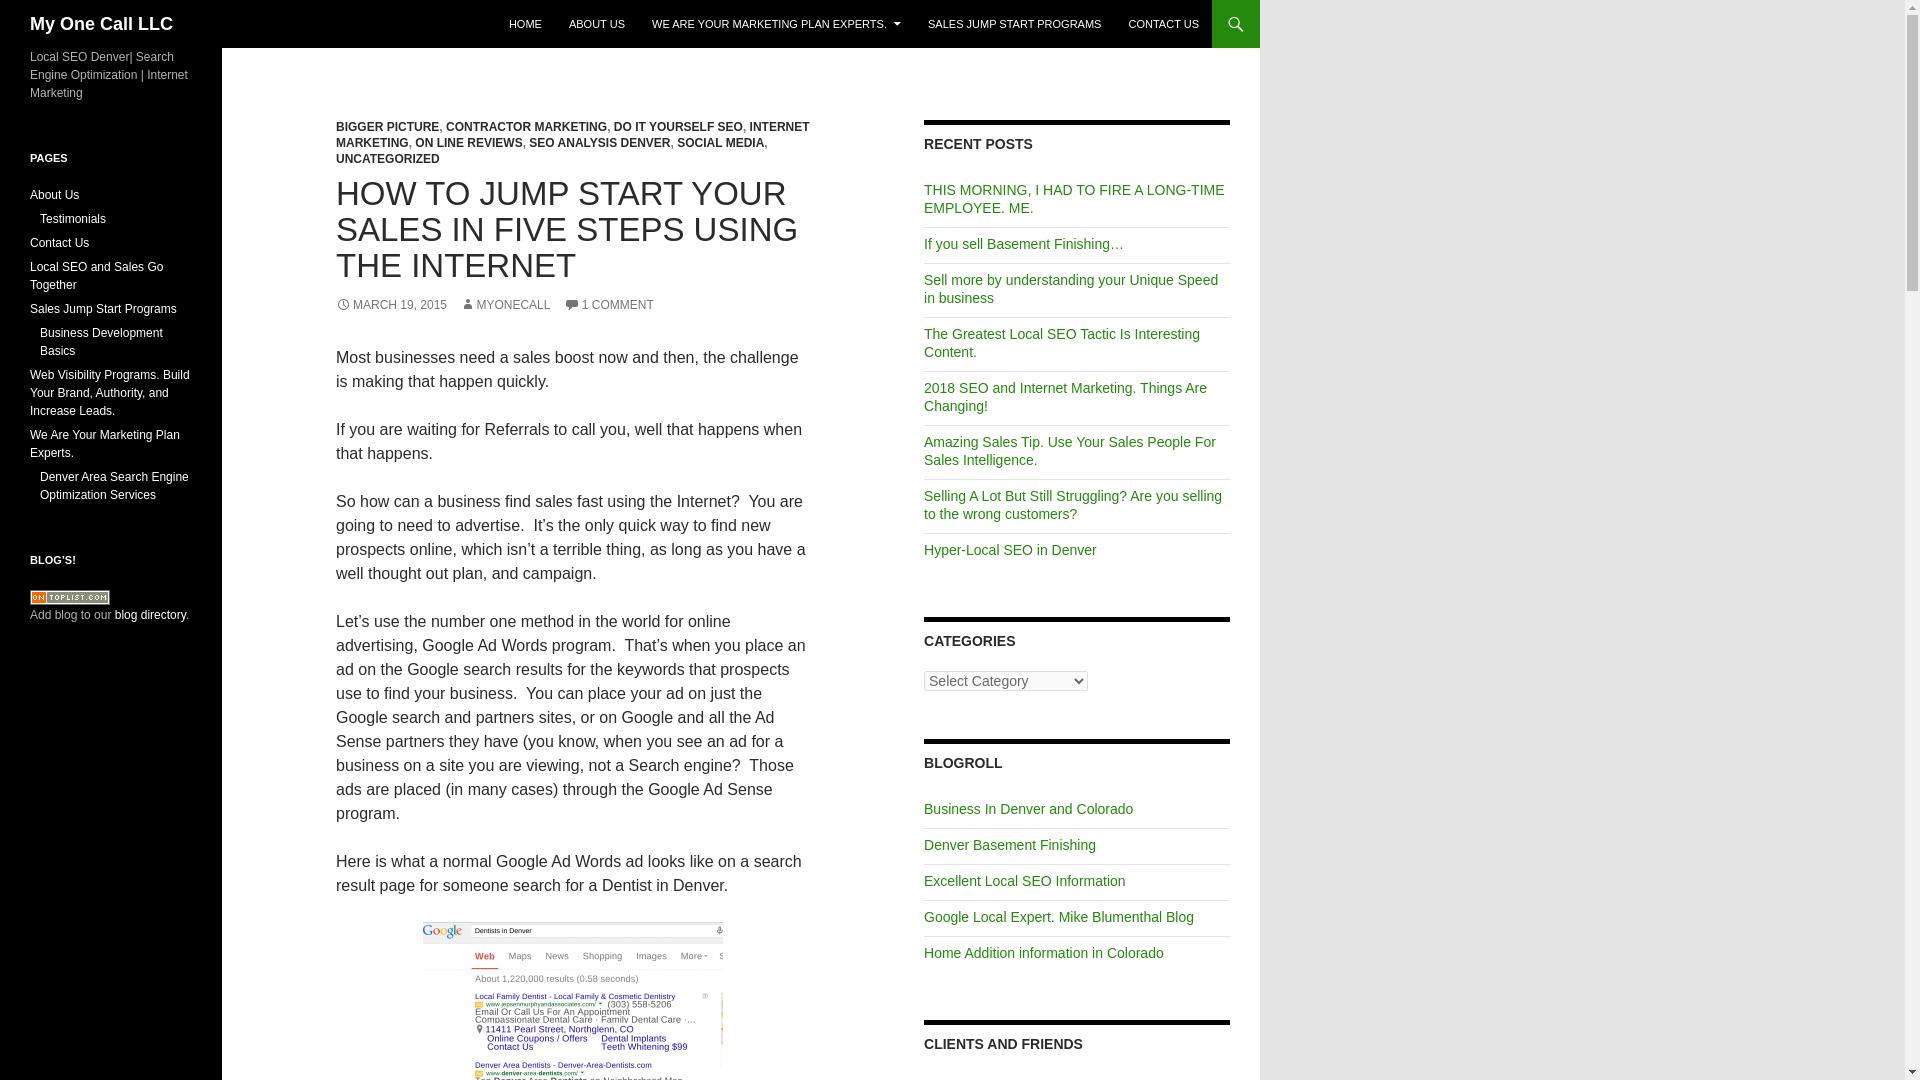 The image size is (1920, 1080). Describe the element at coordinates (1043, 953) in the screenshot. I see `Cost and process of building a Home ` at that location.